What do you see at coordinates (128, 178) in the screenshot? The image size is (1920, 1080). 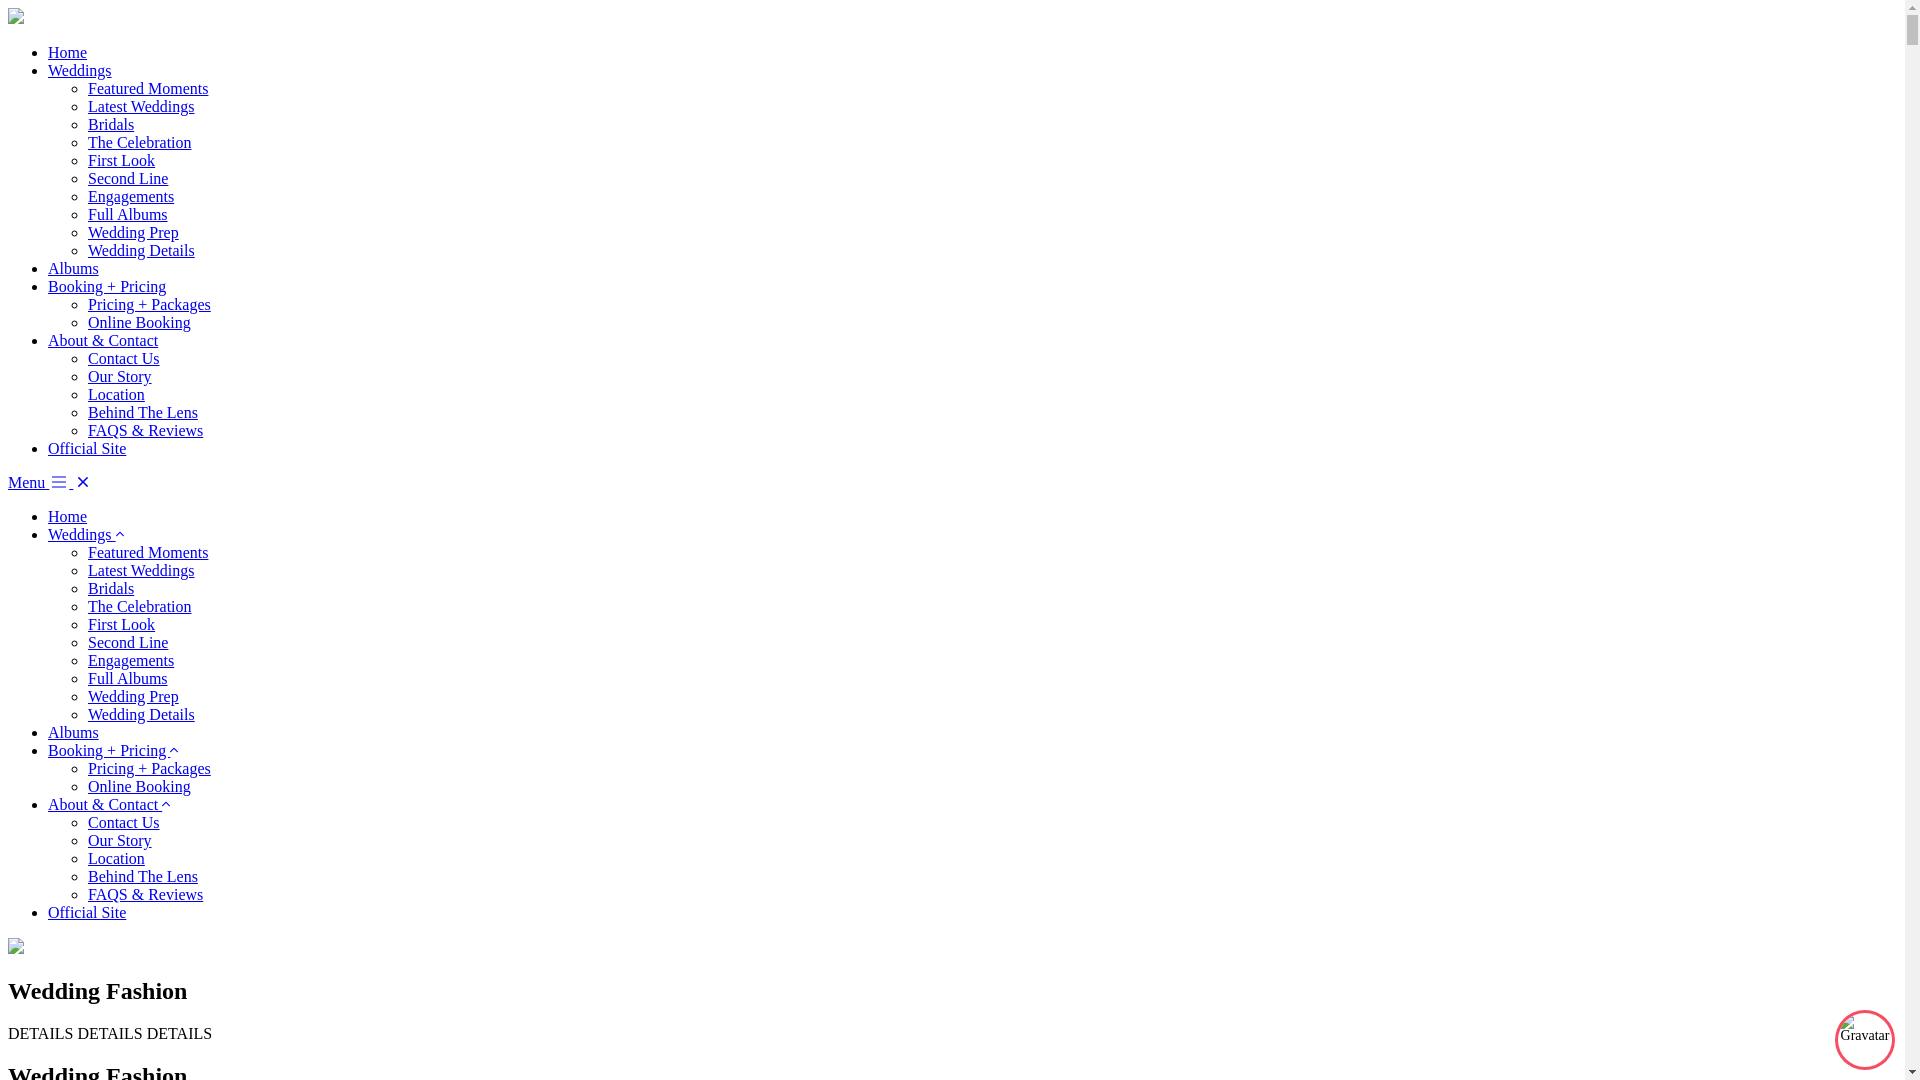 I see `Second Line` at bounding box center [128, 178].